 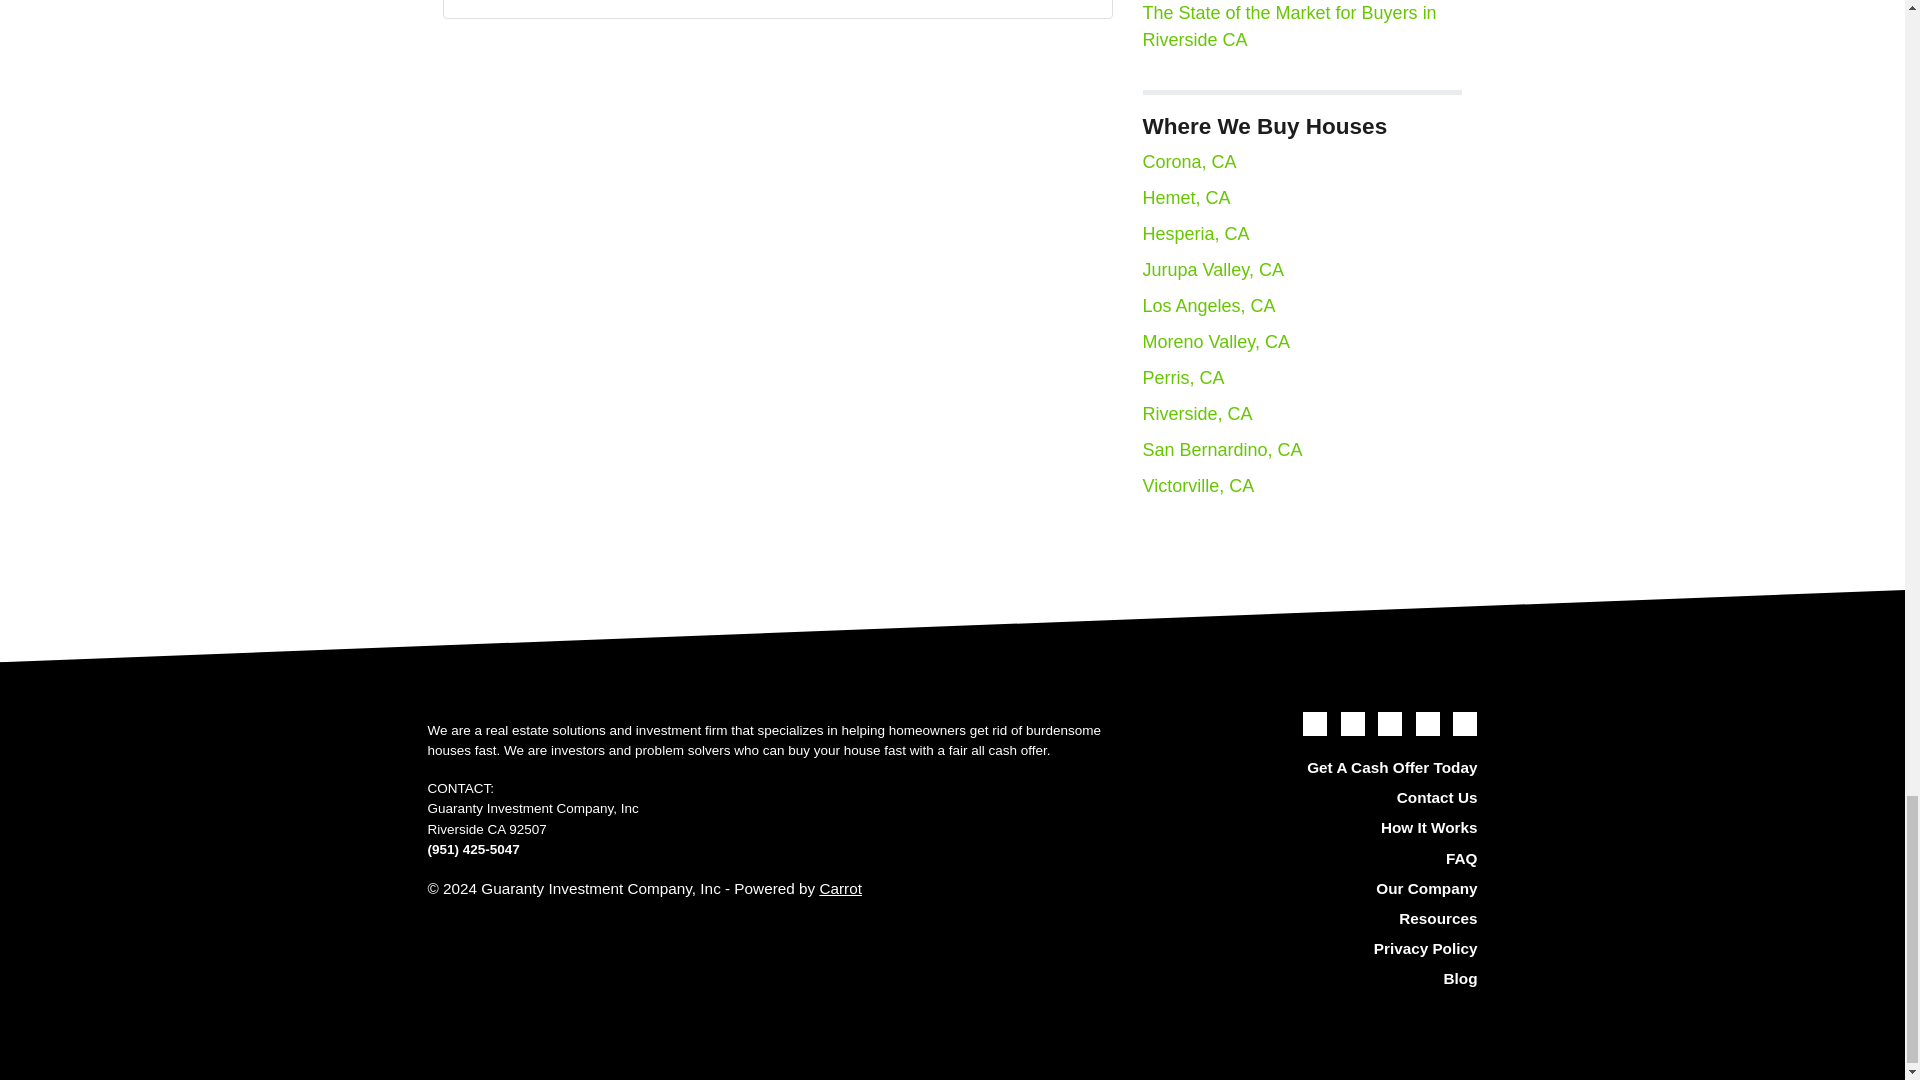 What do you see at coordinates (1183, 378) in the screenshot?
I see `Perris, CA` at bounding box center [1183, 378].